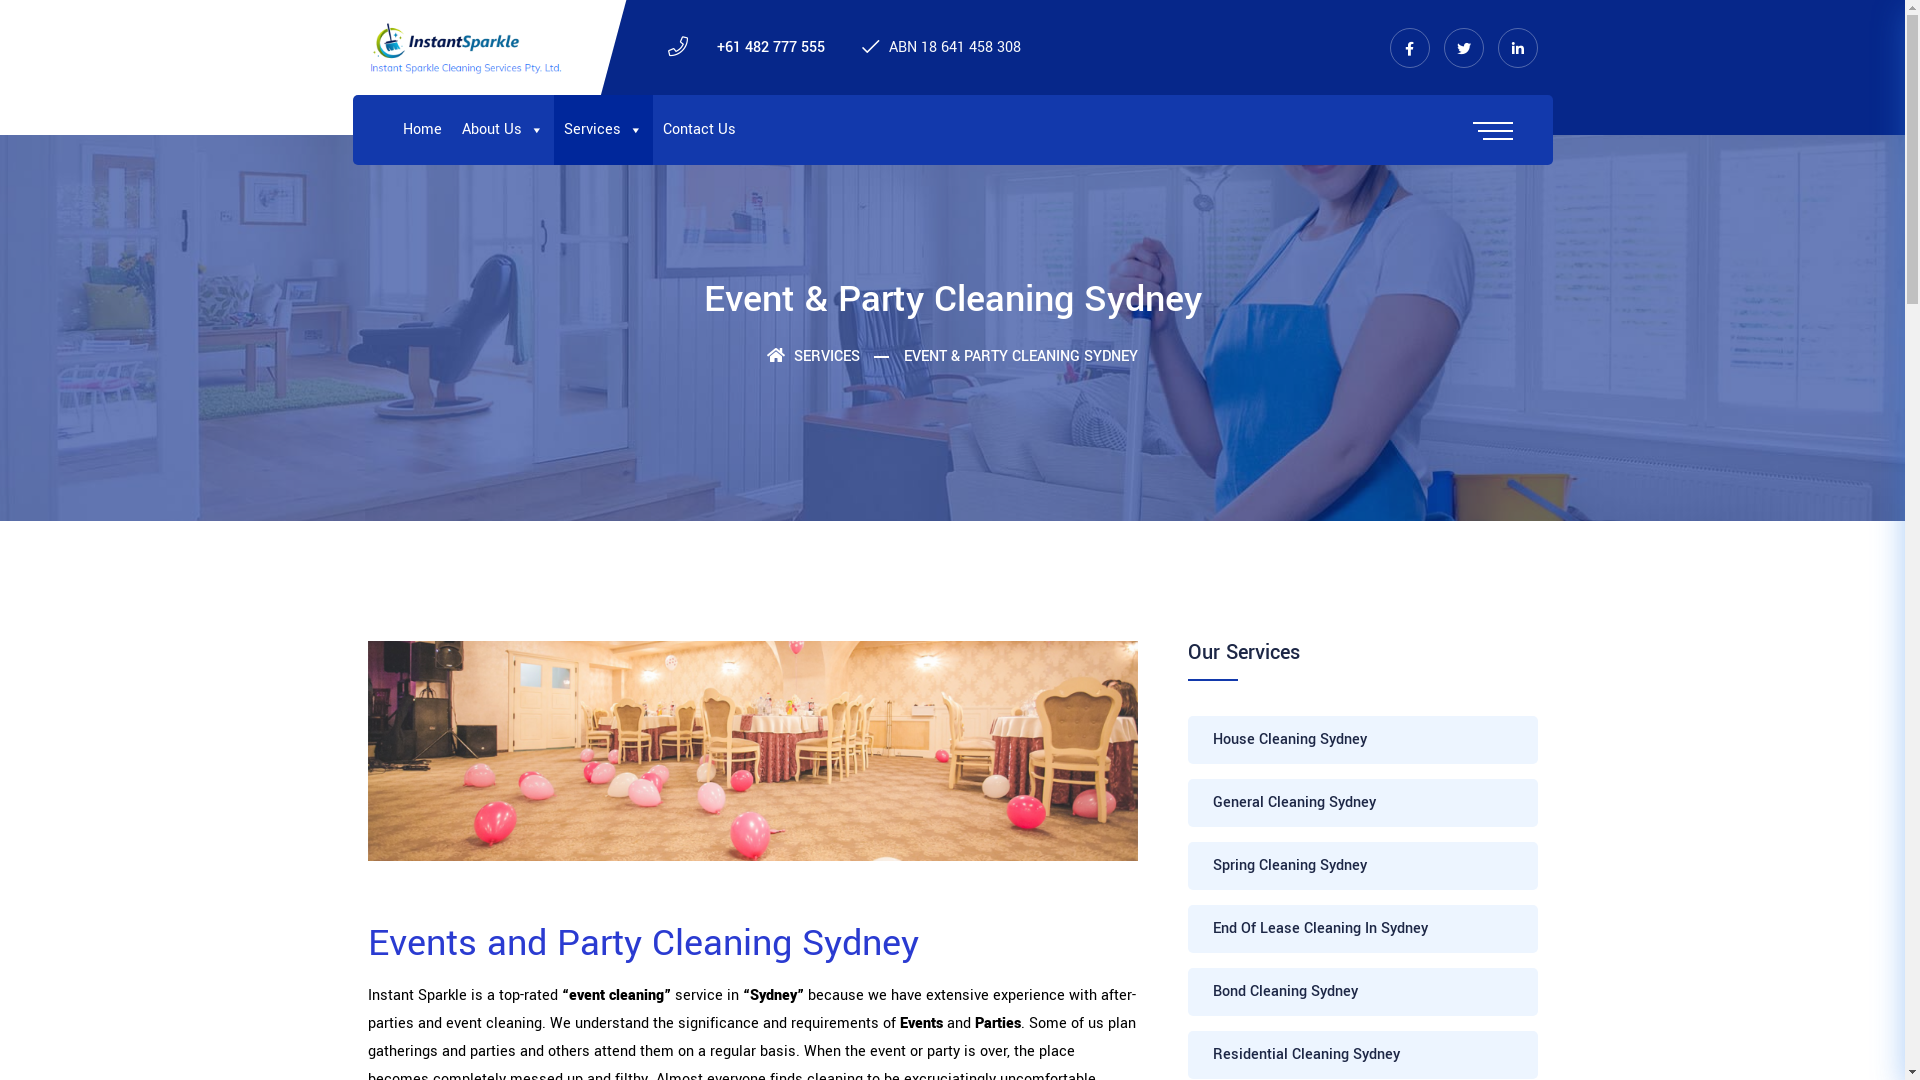 Image resolution: width=1920 pixels, height=1080 pixels. I want to click on +61 482 777 555, so click(770, 46).